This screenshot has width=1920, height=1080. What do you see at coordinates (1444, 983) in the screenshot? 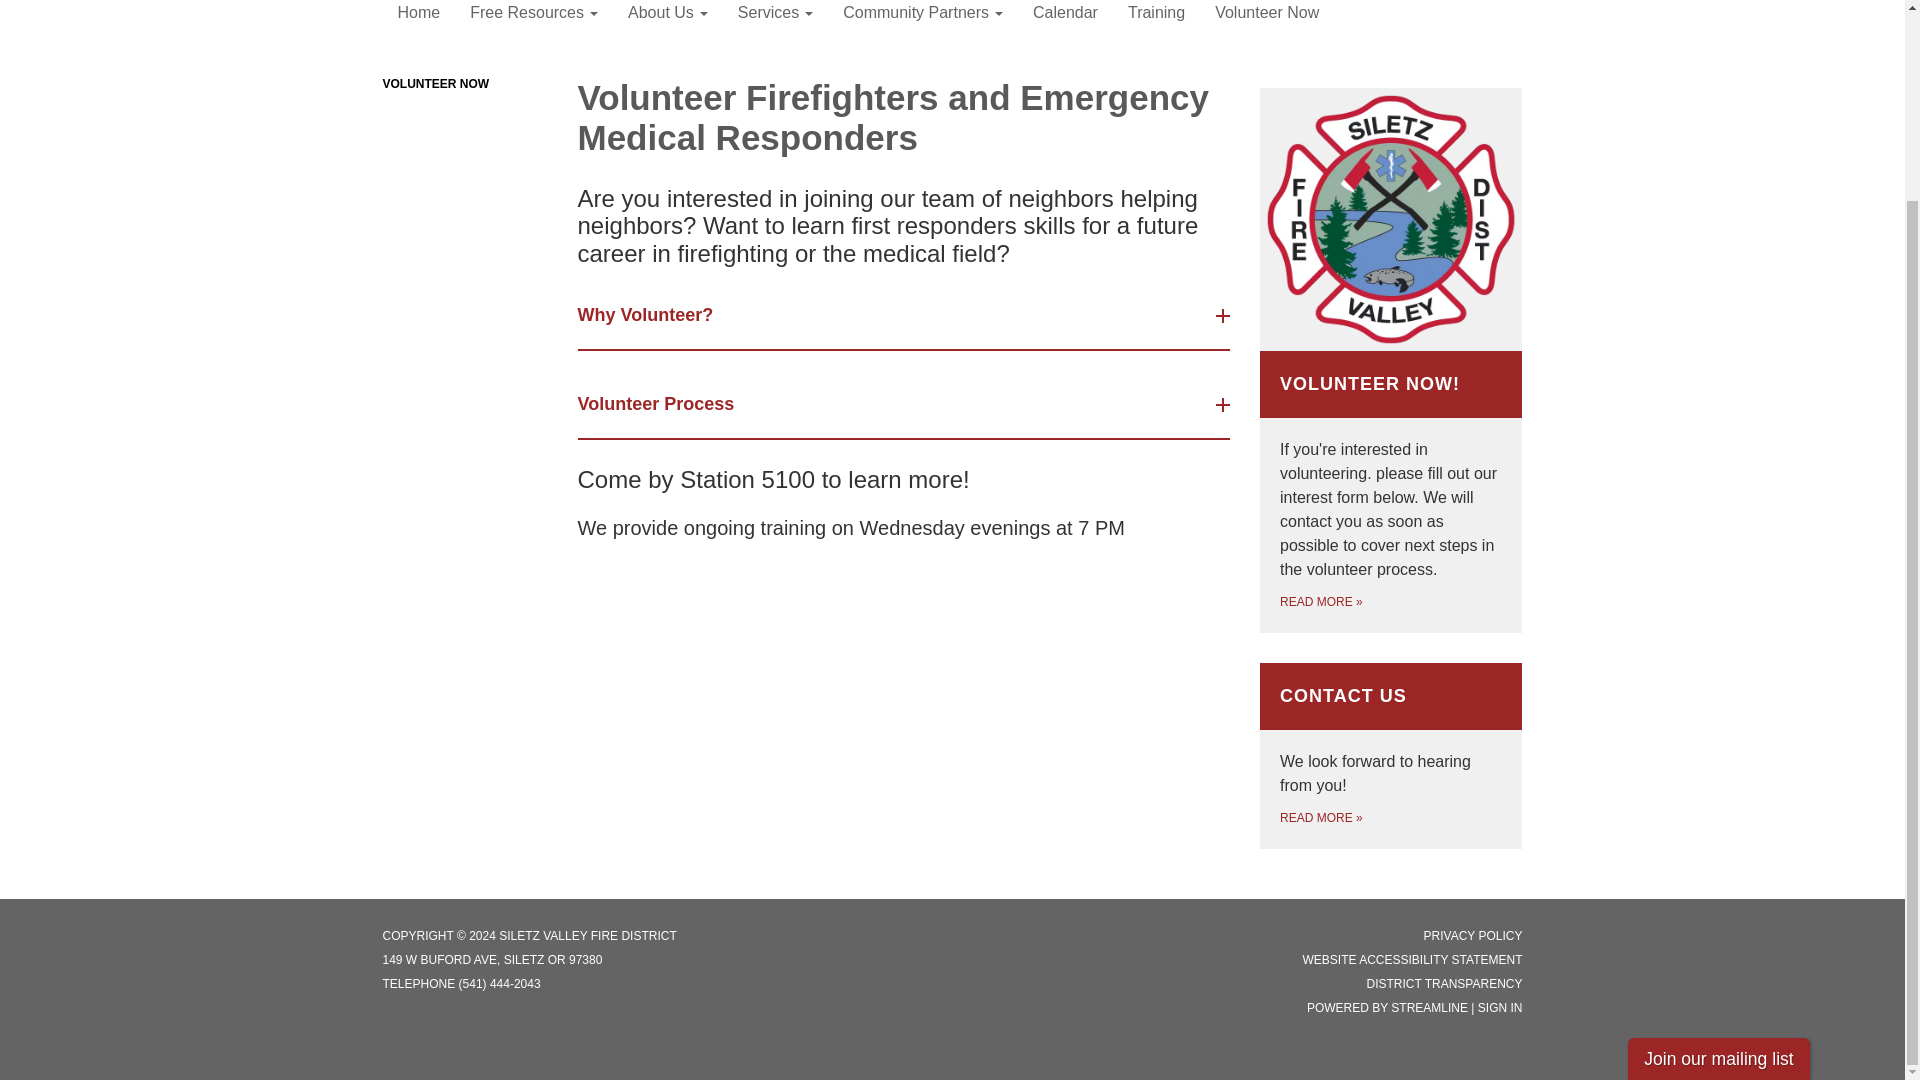
I see `Special District Transparency Report` at bounding box center [1444, 983].